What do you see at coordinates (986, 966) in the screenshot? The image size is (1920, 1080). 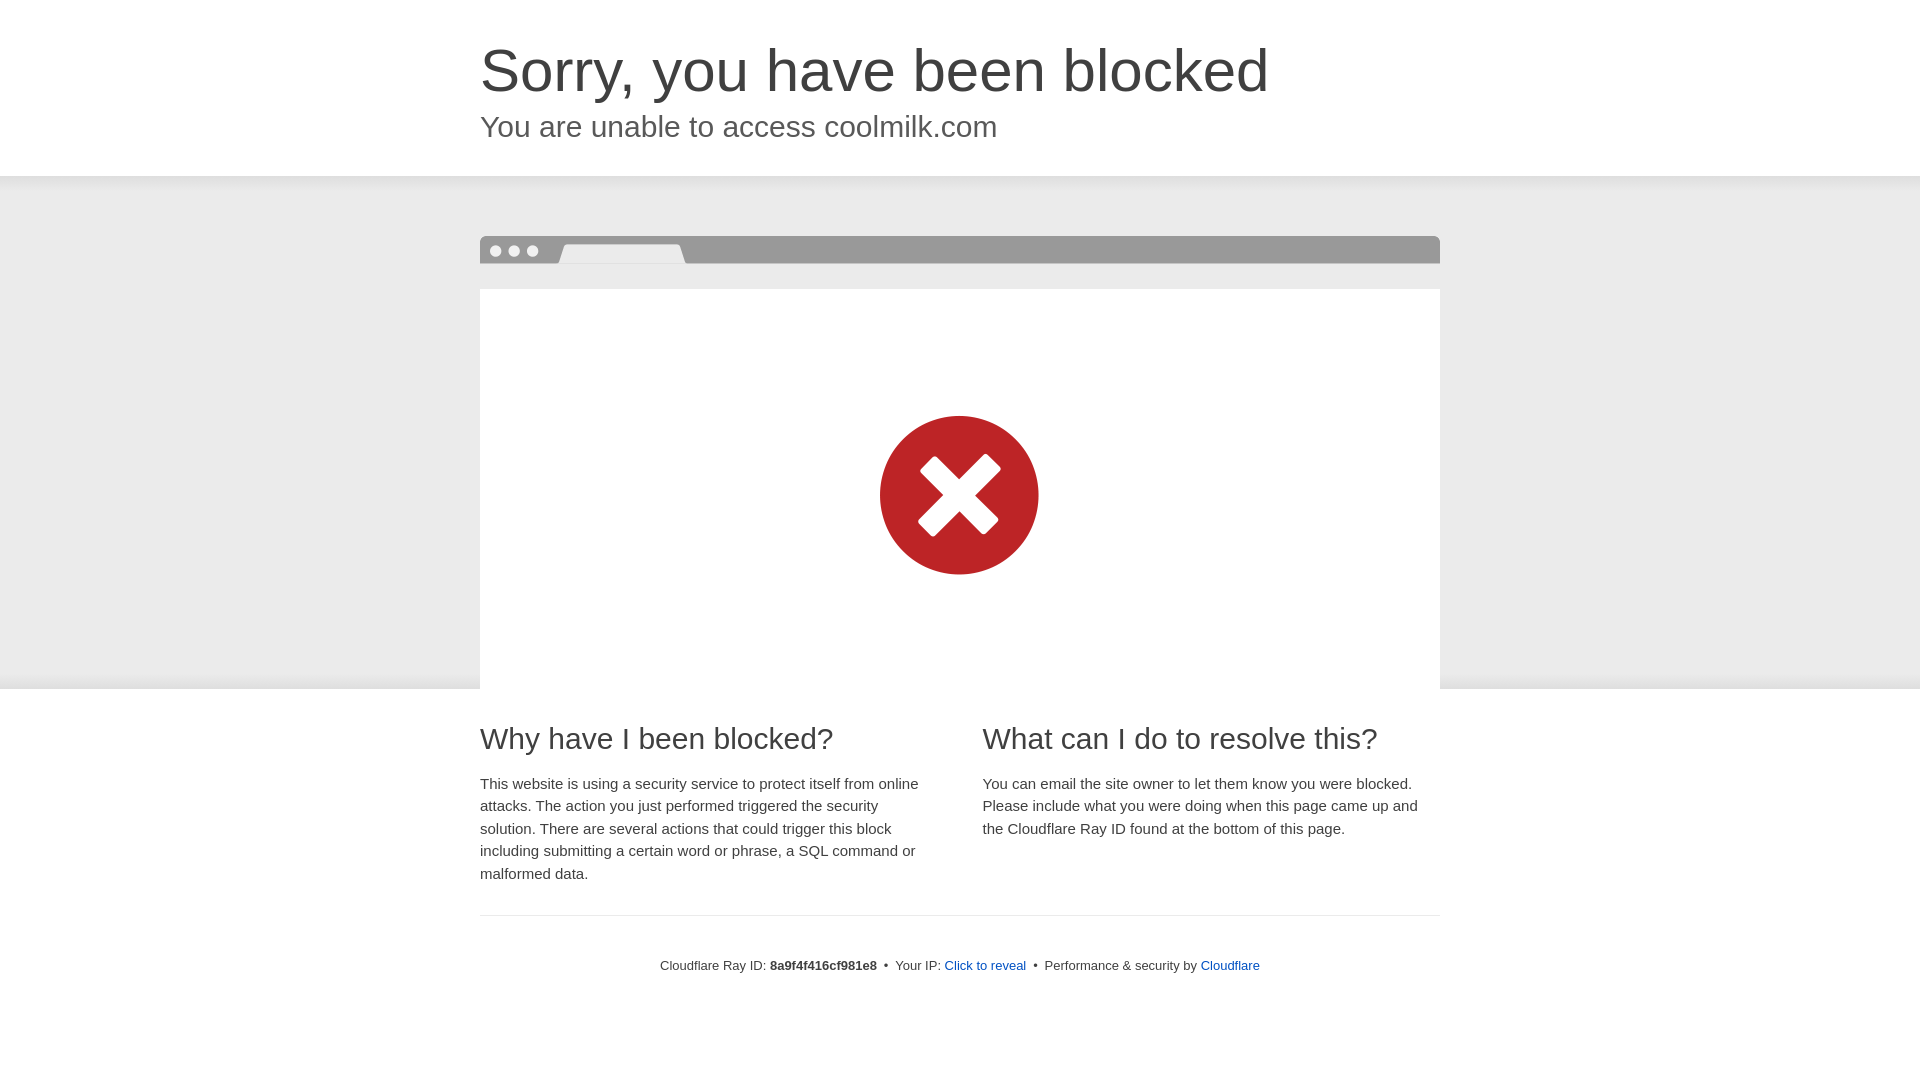 I see `Click to reveal` at bounding box center [986, 966].